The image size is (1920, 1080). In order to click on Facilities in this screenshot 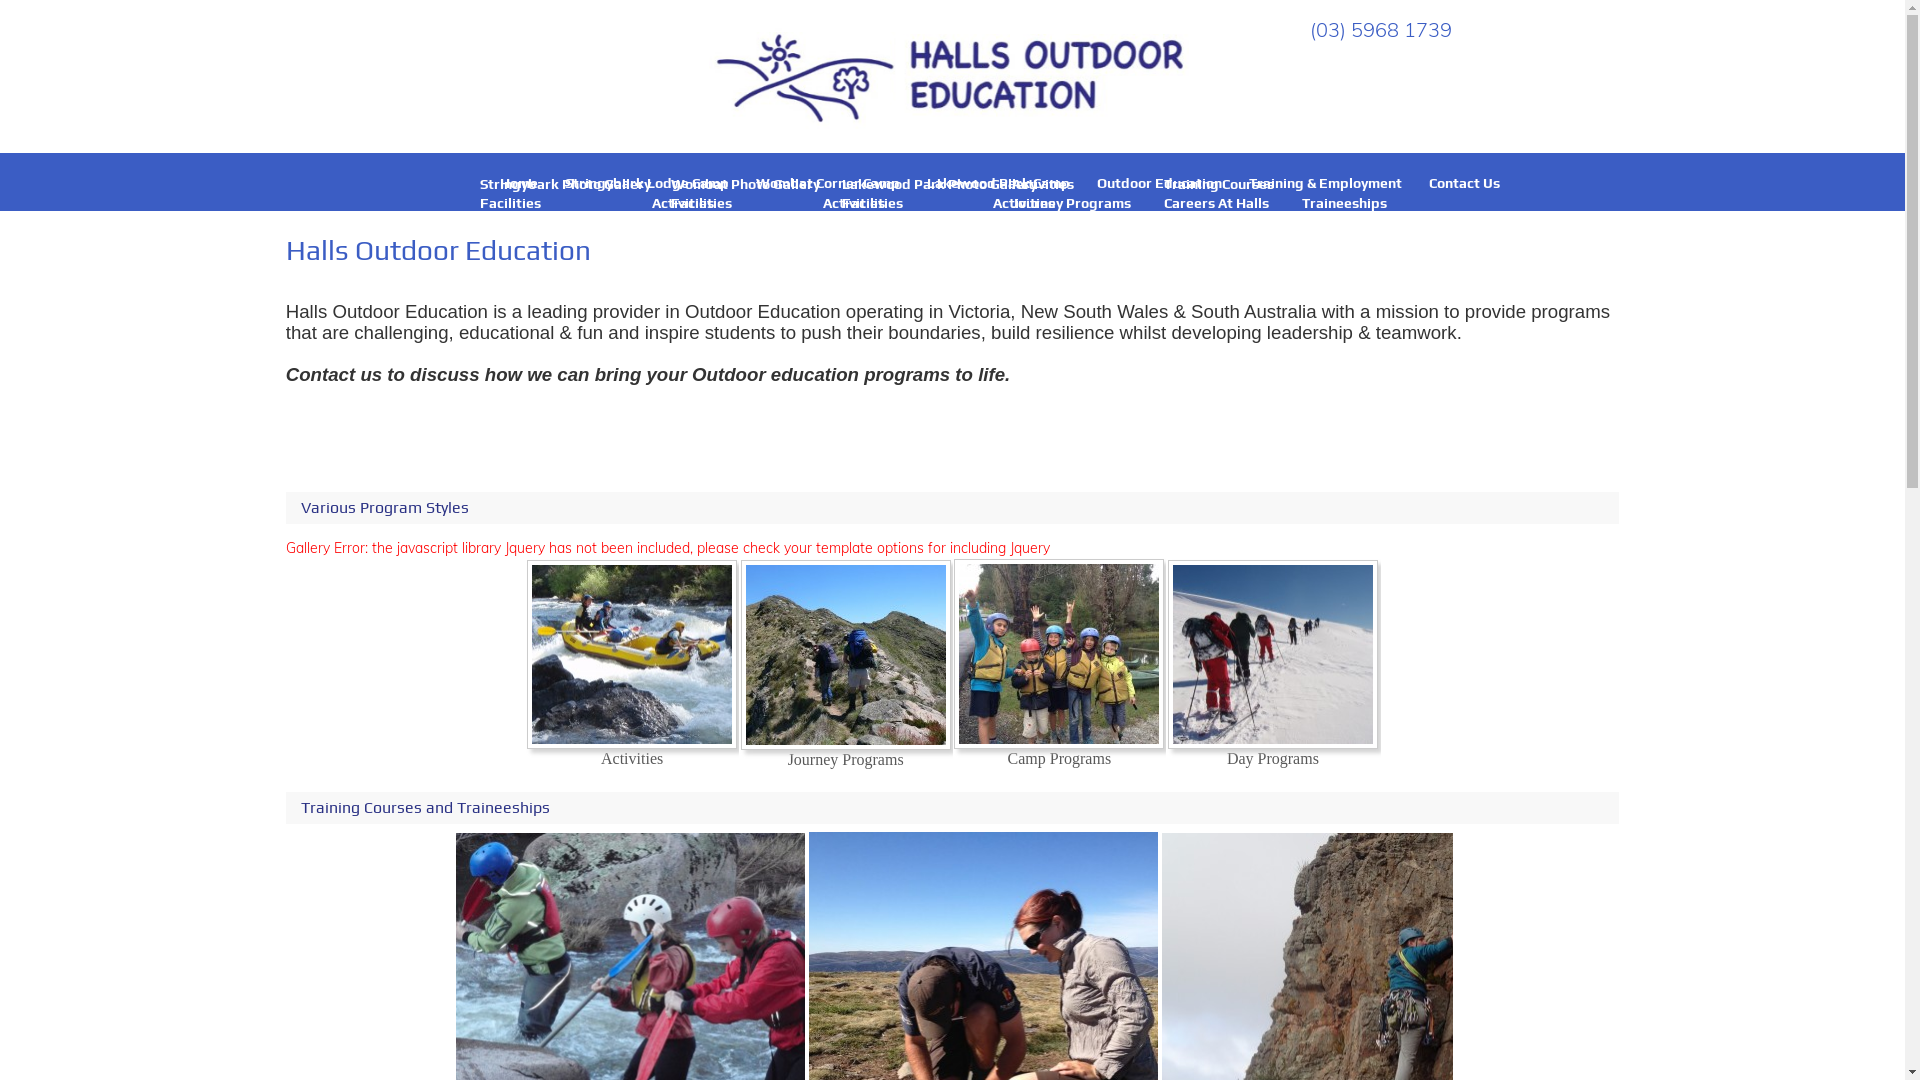, I will do `click(510, 203)`.